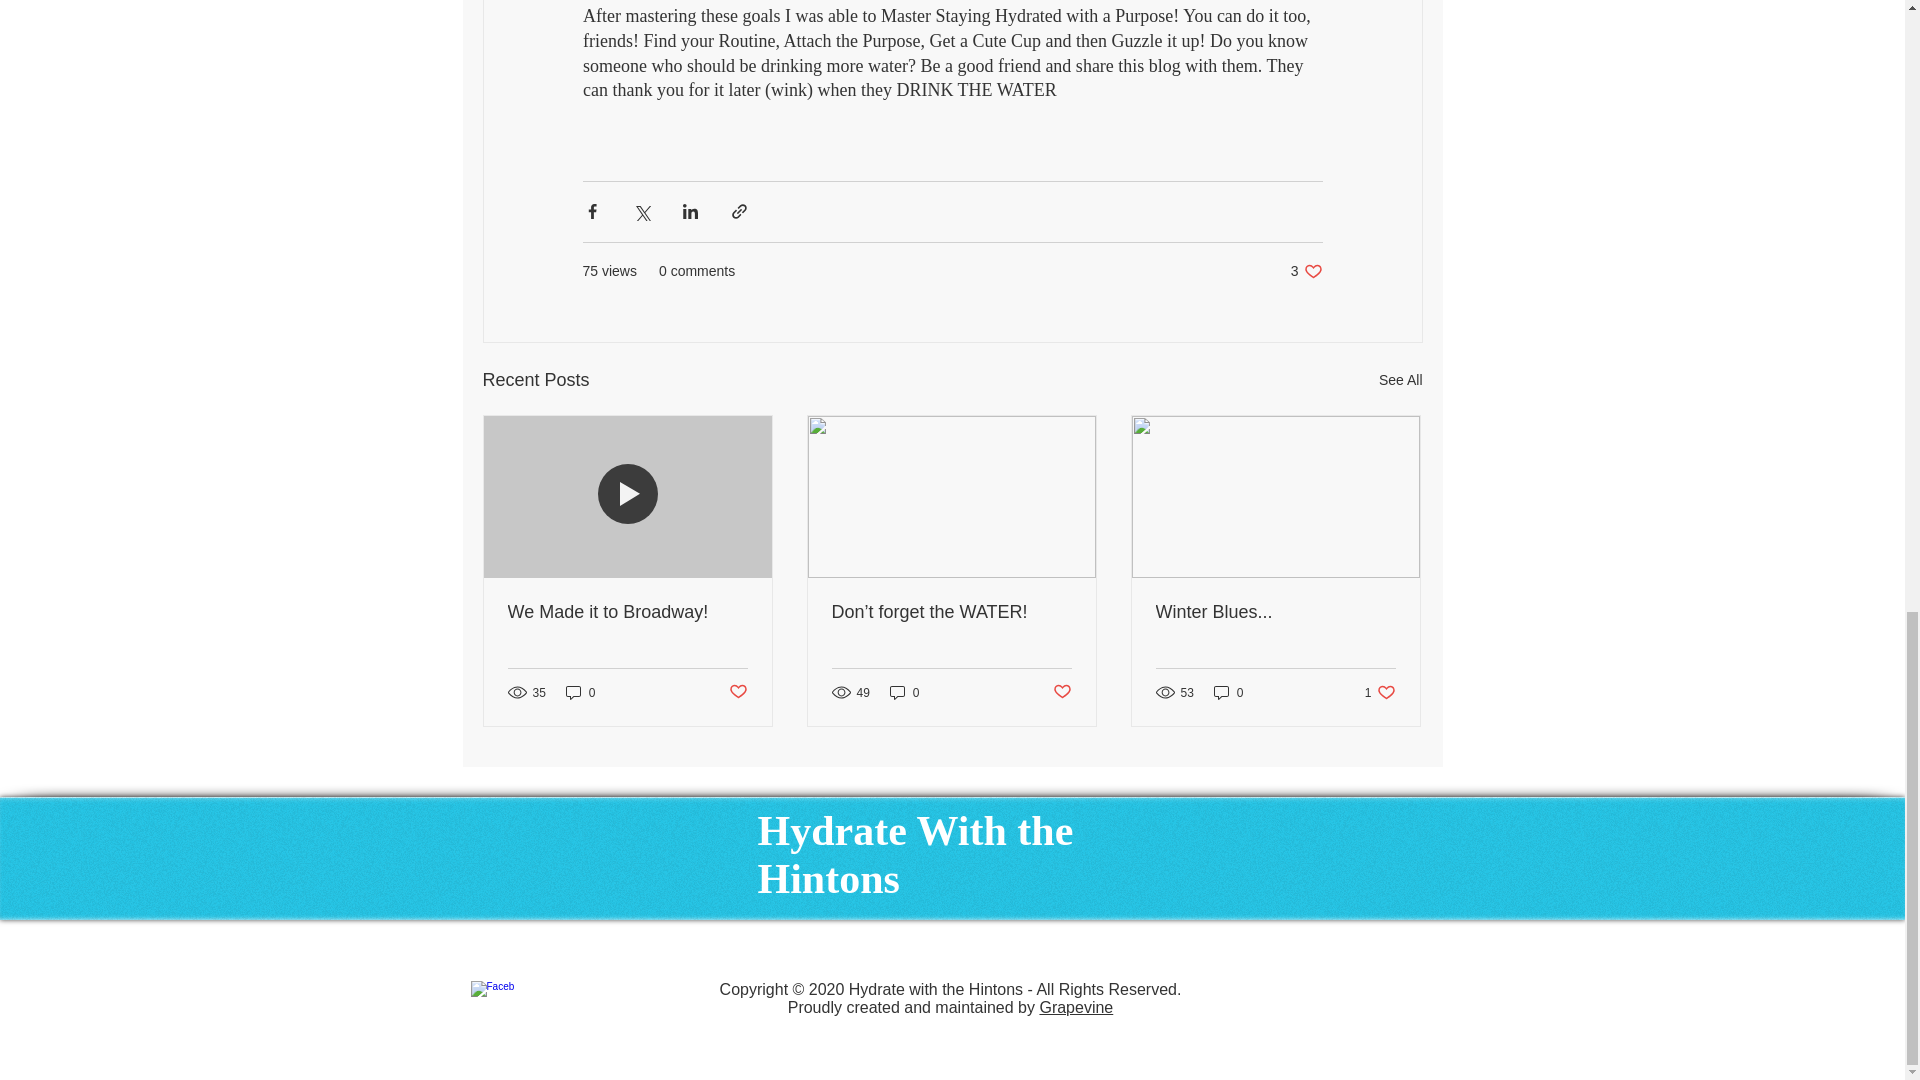 The height and width of the screenshot is (1080, 1920). I want to click on Hydrate With the Hintons, so click(916, 854).